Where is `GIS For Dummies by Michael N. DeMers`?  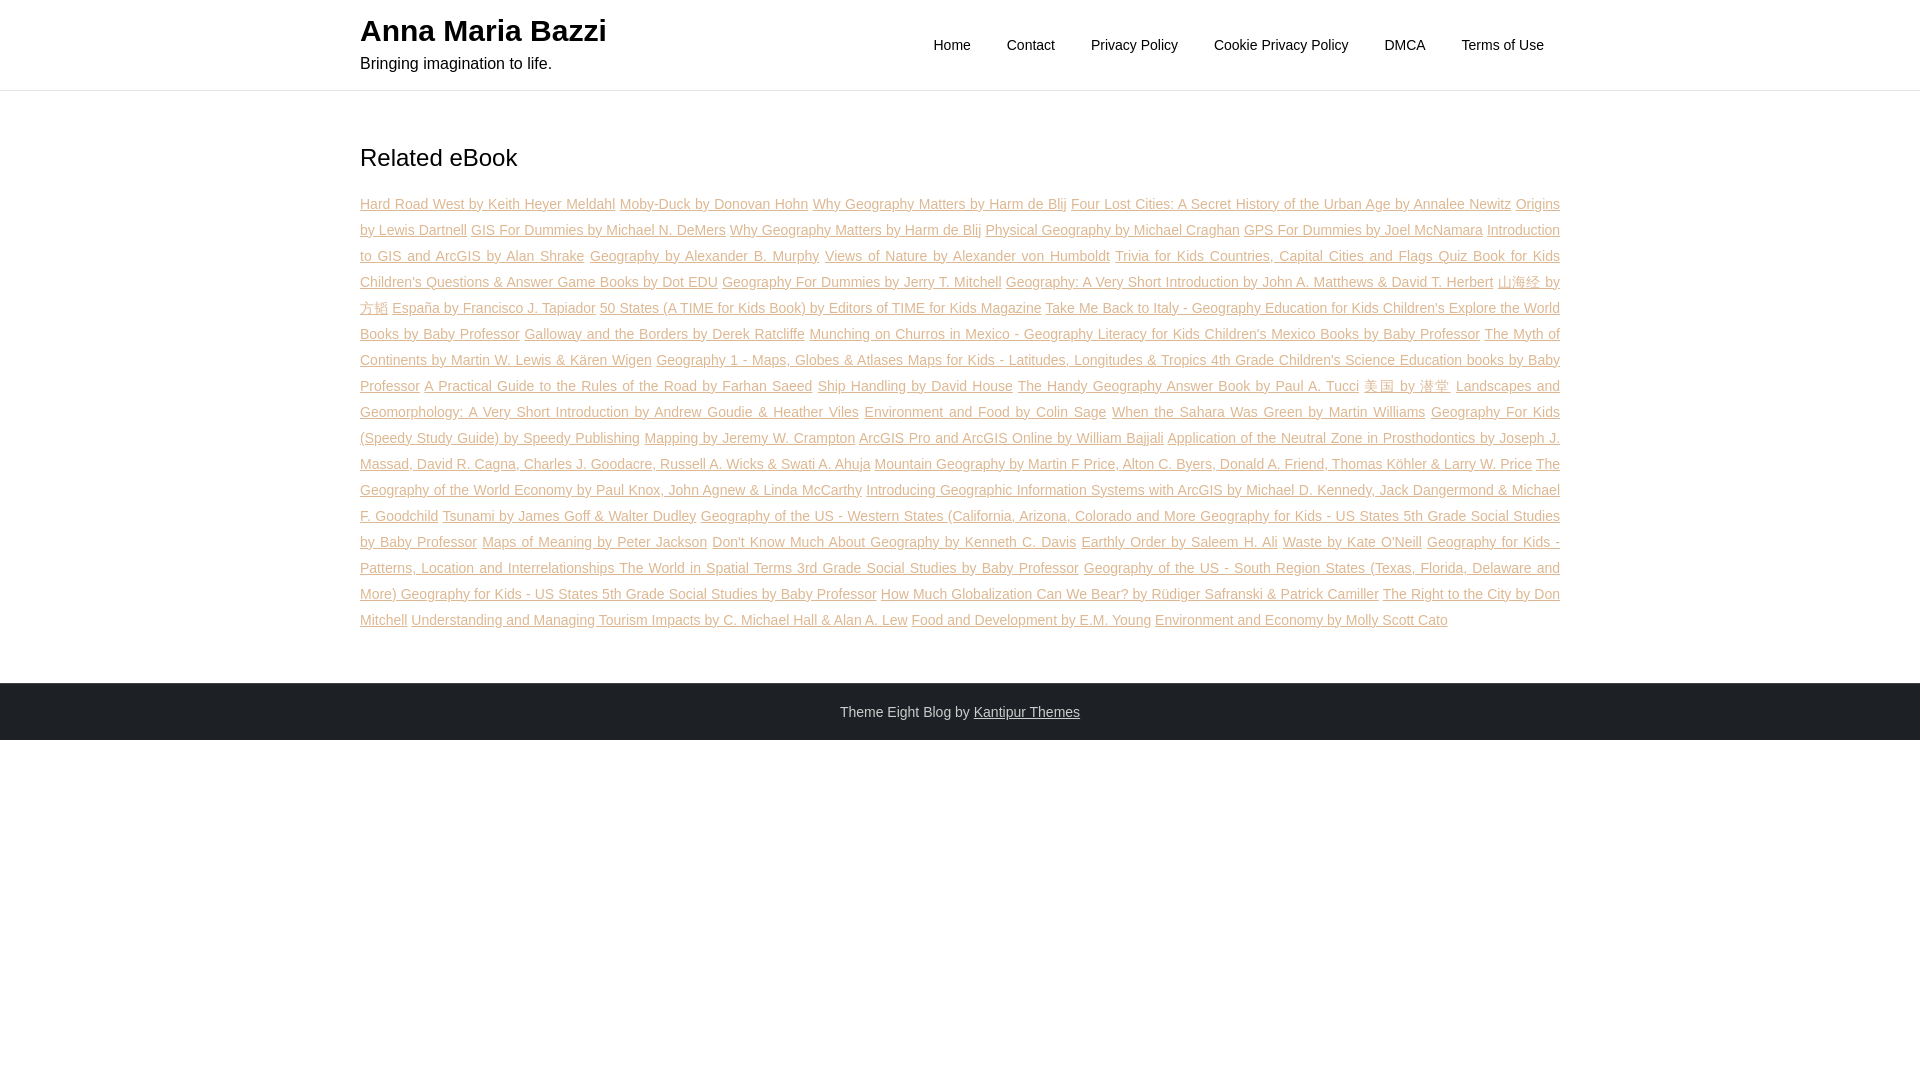 GIS For Dummies by Michael N. DeMers is located at coordinates (598, 230).